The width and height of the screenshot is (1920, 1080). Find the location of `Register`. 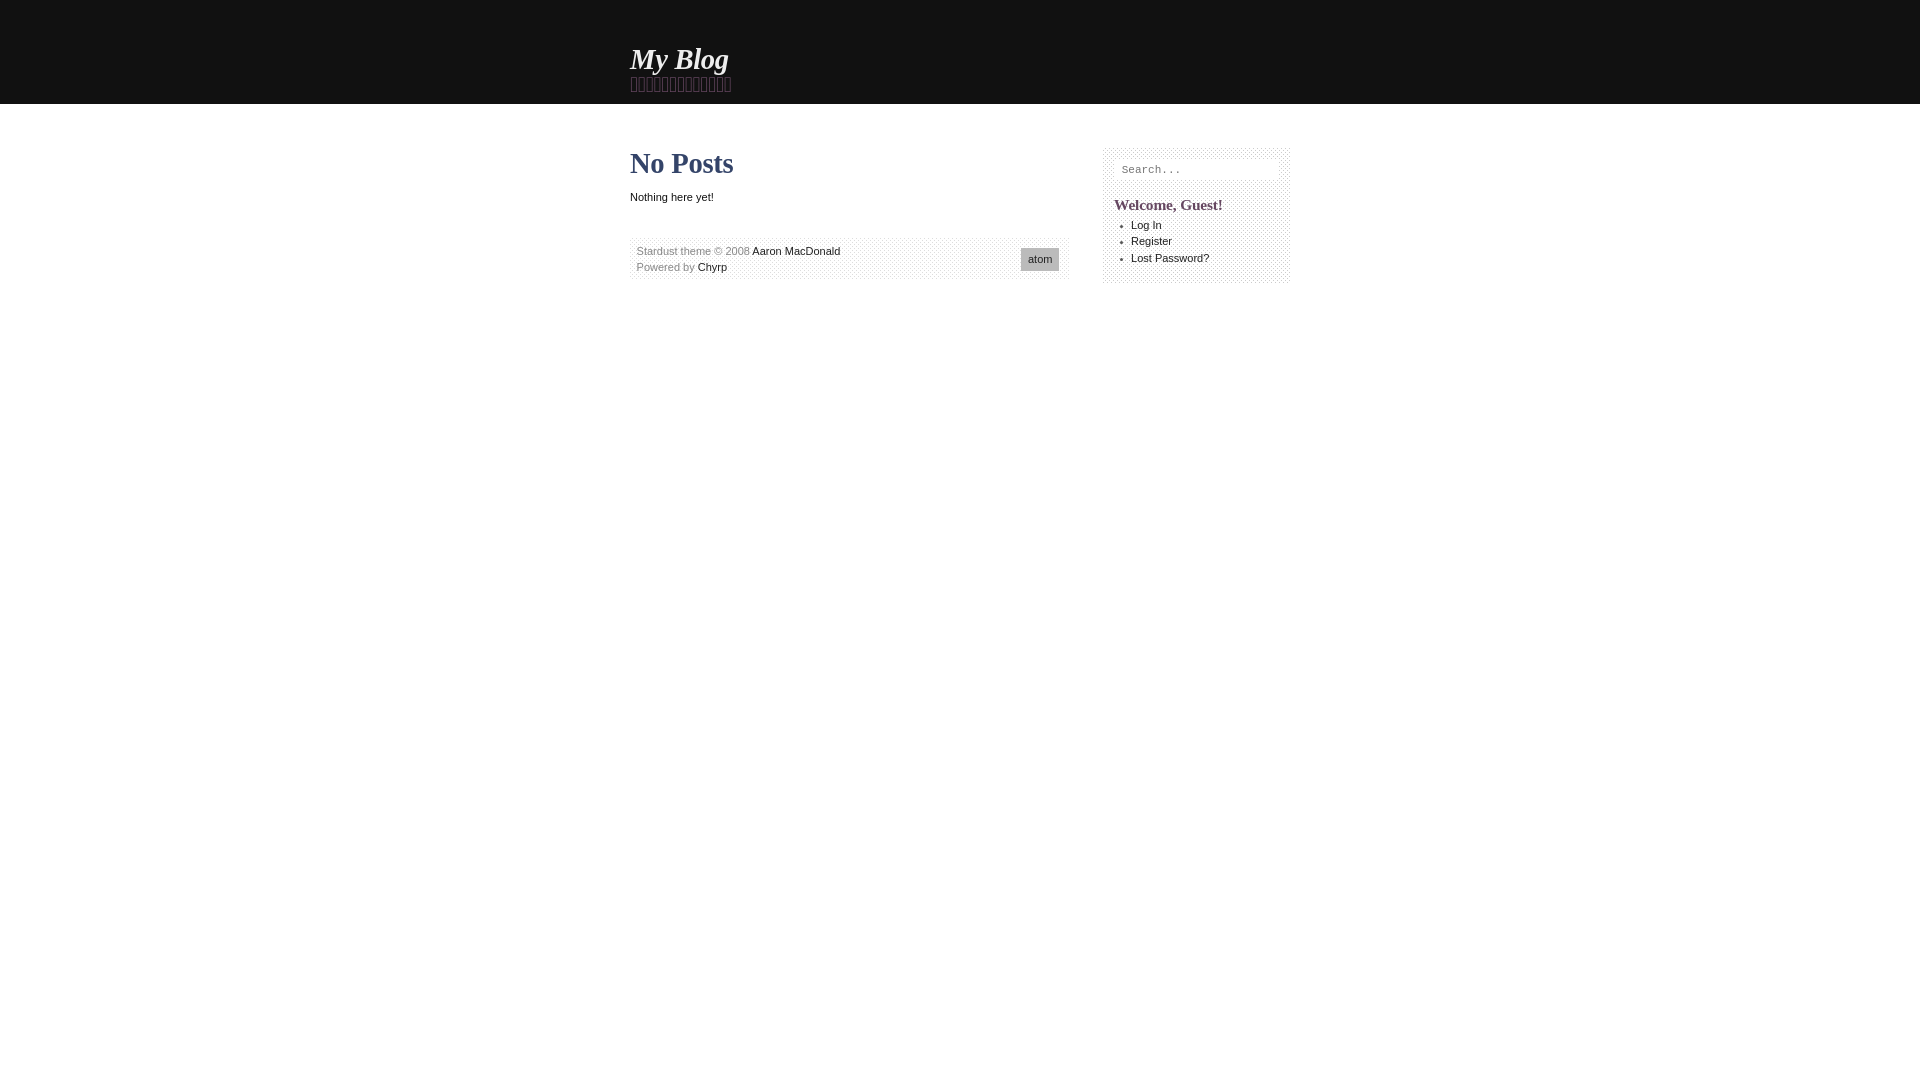

Register is located at coordinates (1152, 241).